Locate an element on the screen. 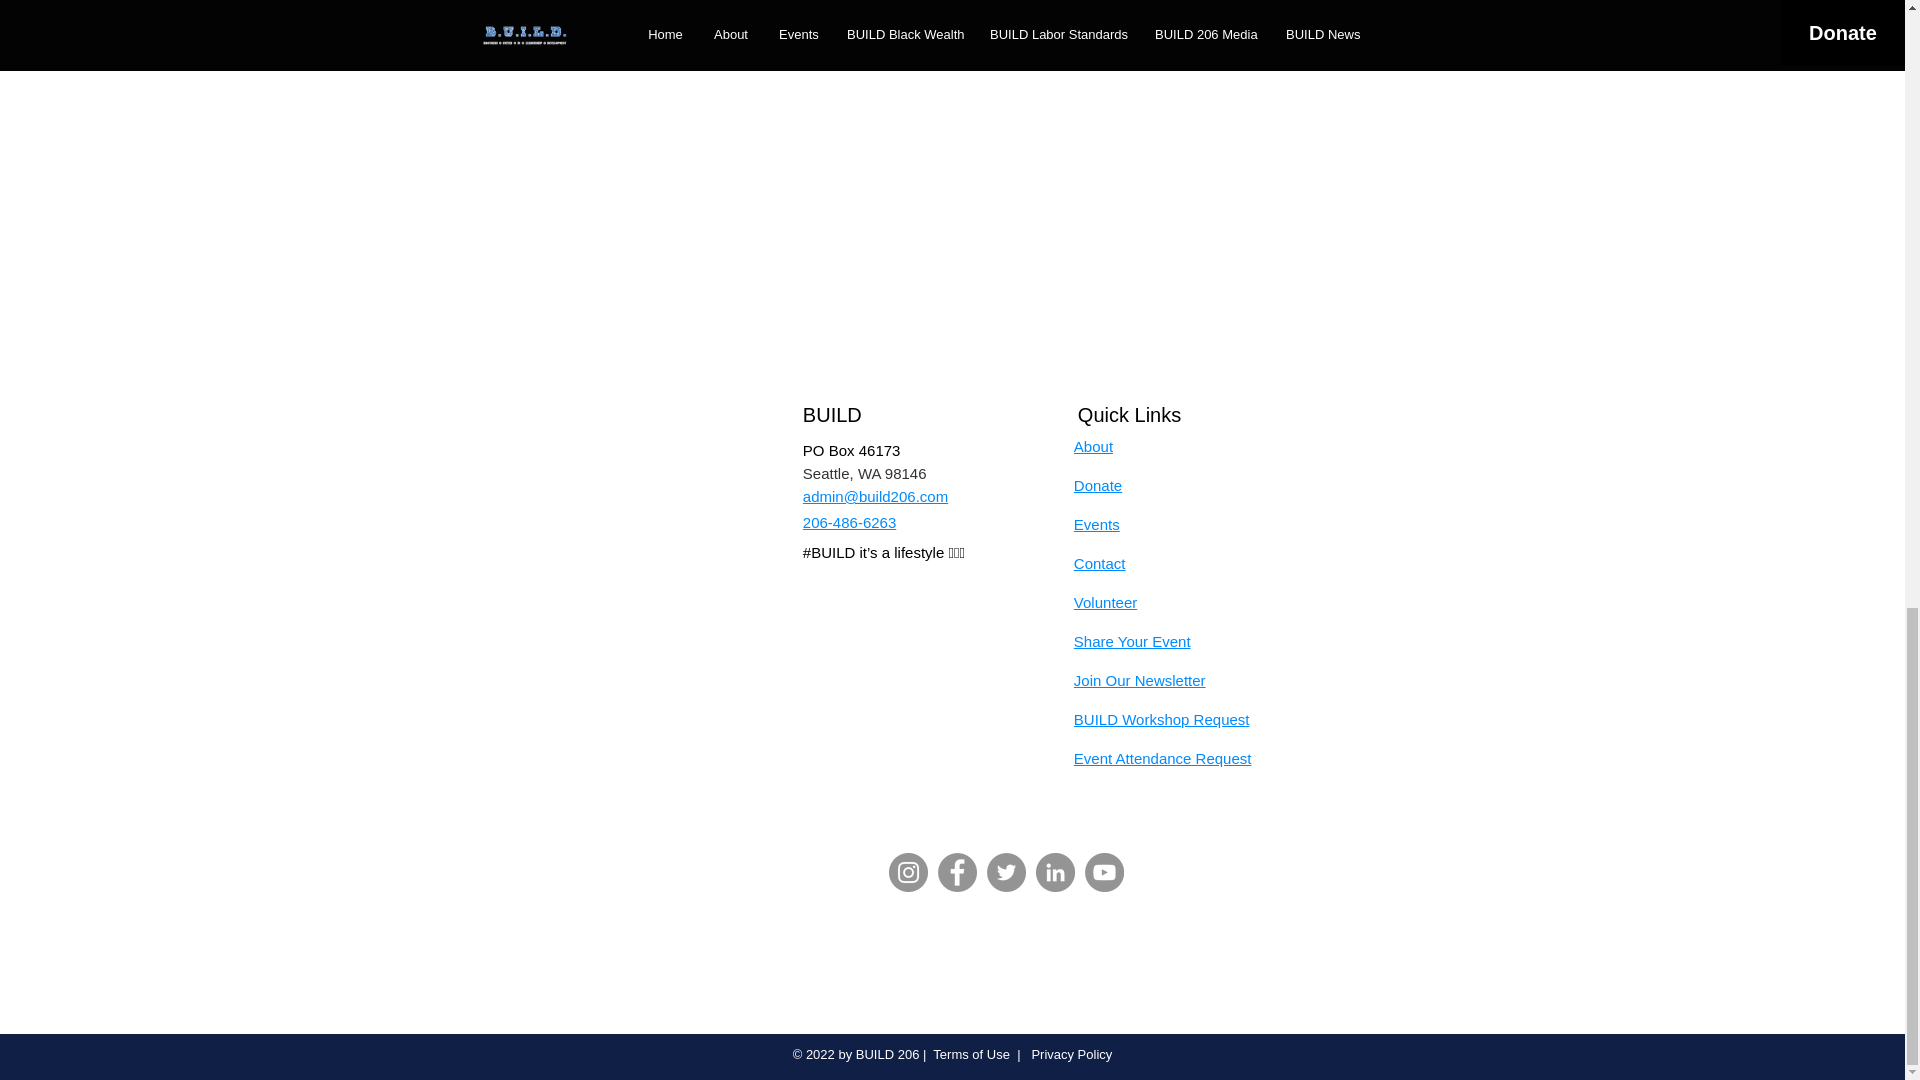 The width and height of the screenshot is (1920, 1080). 206-486-6263 is located at coordinates (849, 522).